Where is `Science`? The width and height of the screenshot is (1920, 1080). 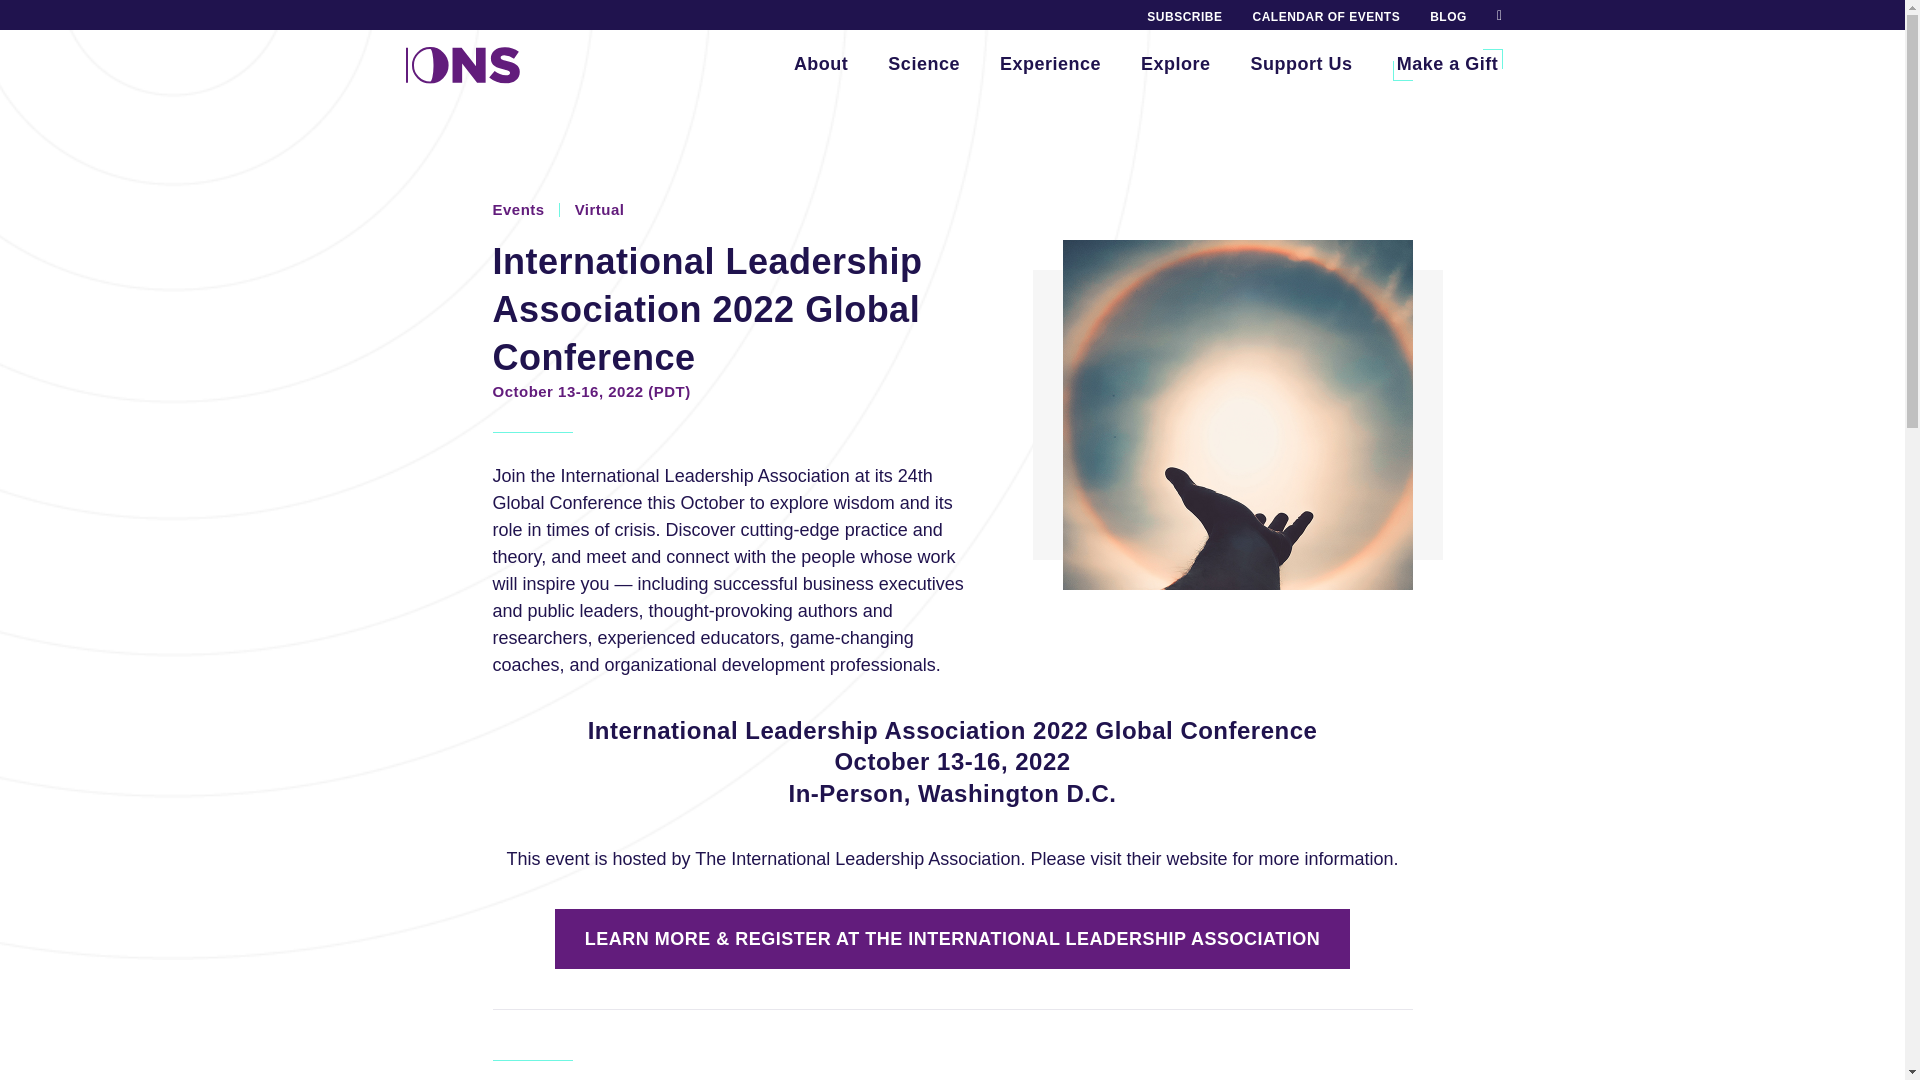 Science is located at coordinates (923, 64).